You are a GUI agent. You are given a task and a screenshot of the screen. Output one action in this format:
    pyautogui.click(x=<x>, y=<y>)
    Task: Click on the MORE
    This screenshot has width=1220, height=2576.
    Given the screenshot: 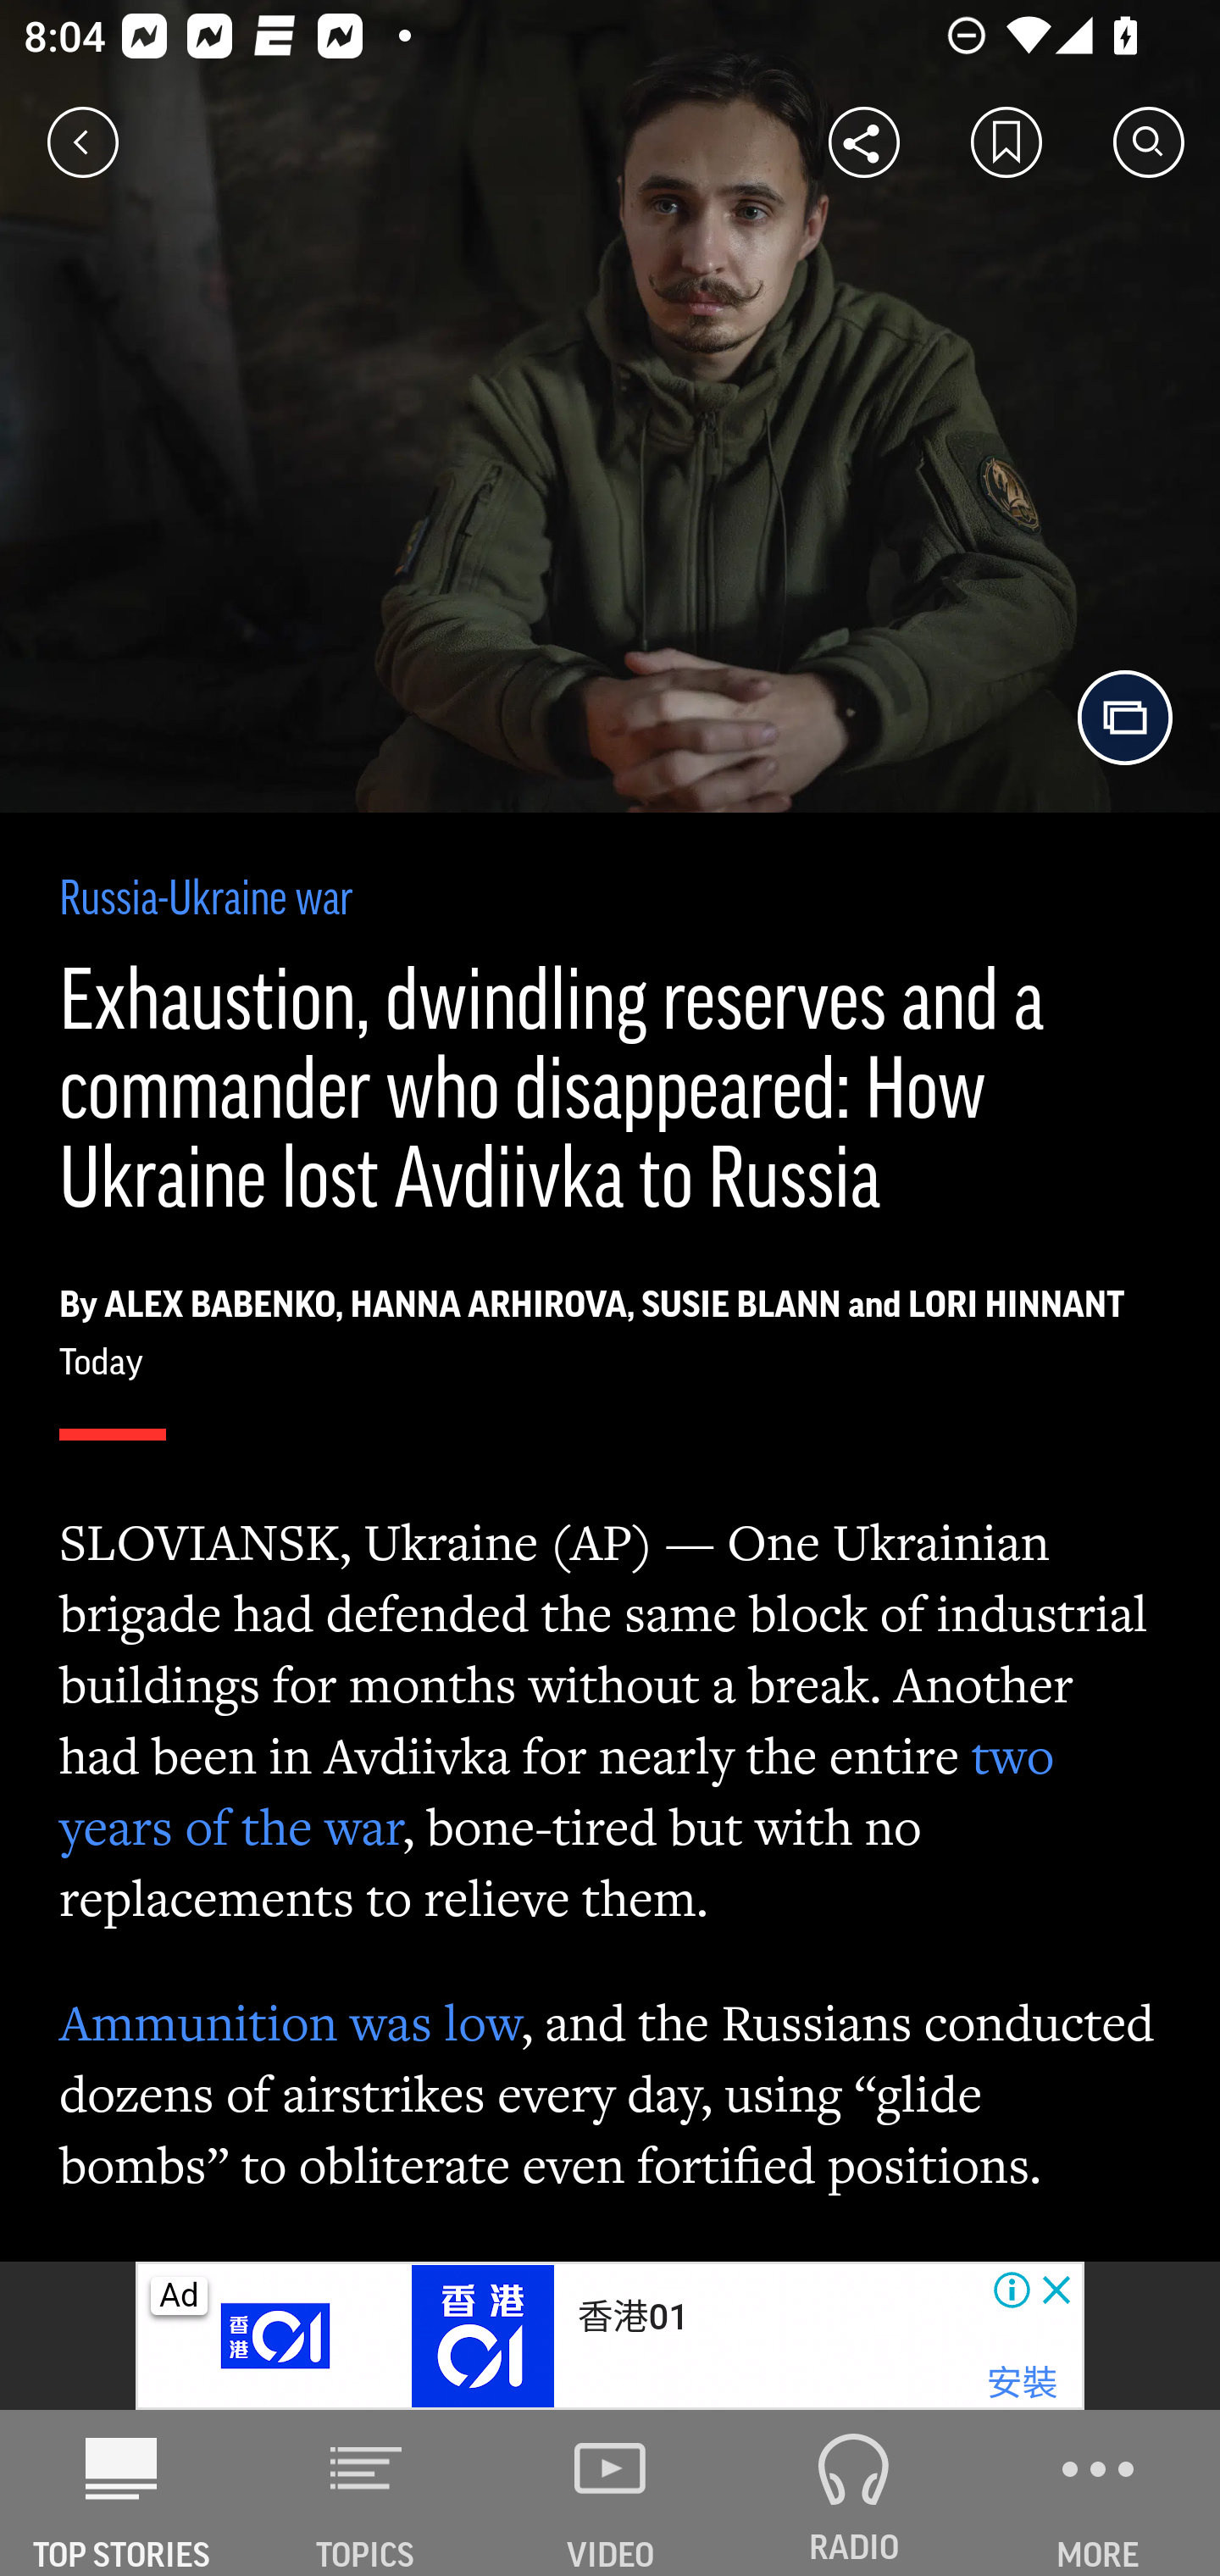 What is the action you would take?
    pyautogui.click(x=1098, y=2493)
    